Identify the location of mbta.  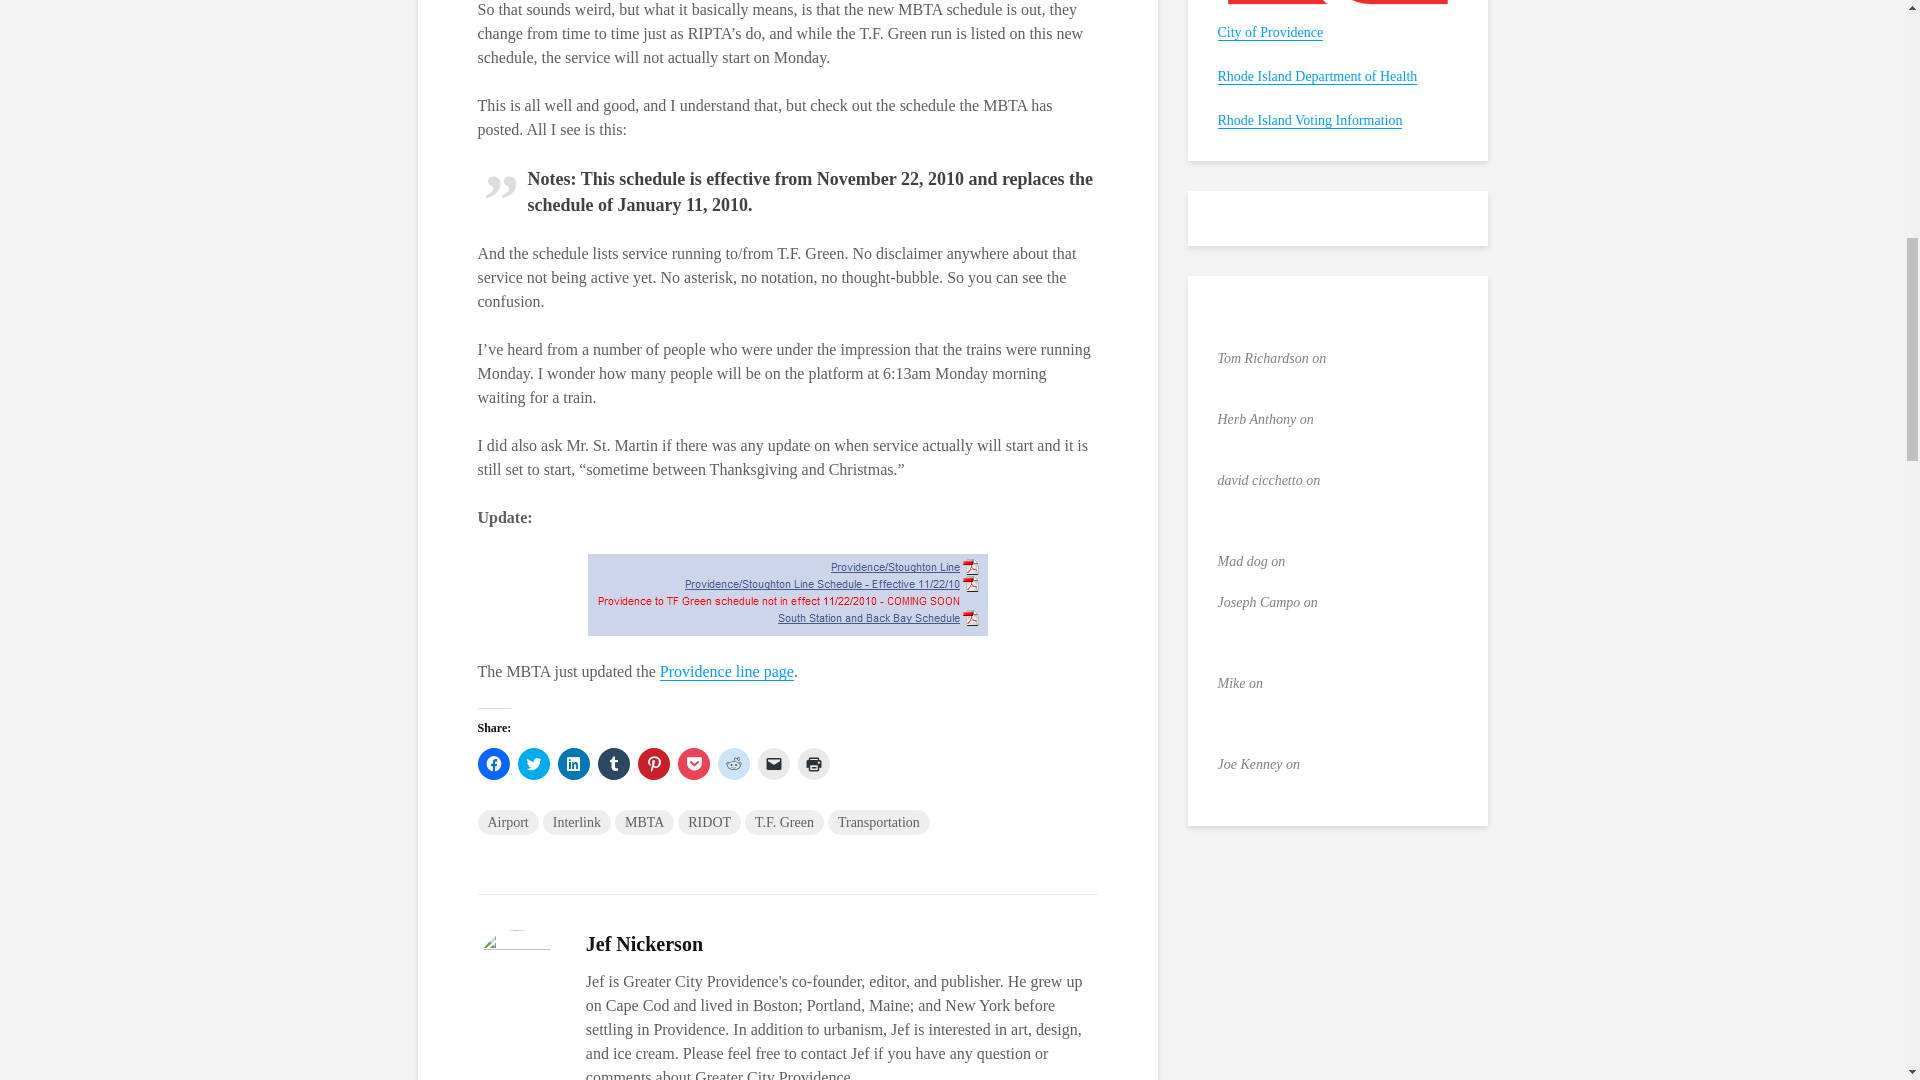
(788, 595).